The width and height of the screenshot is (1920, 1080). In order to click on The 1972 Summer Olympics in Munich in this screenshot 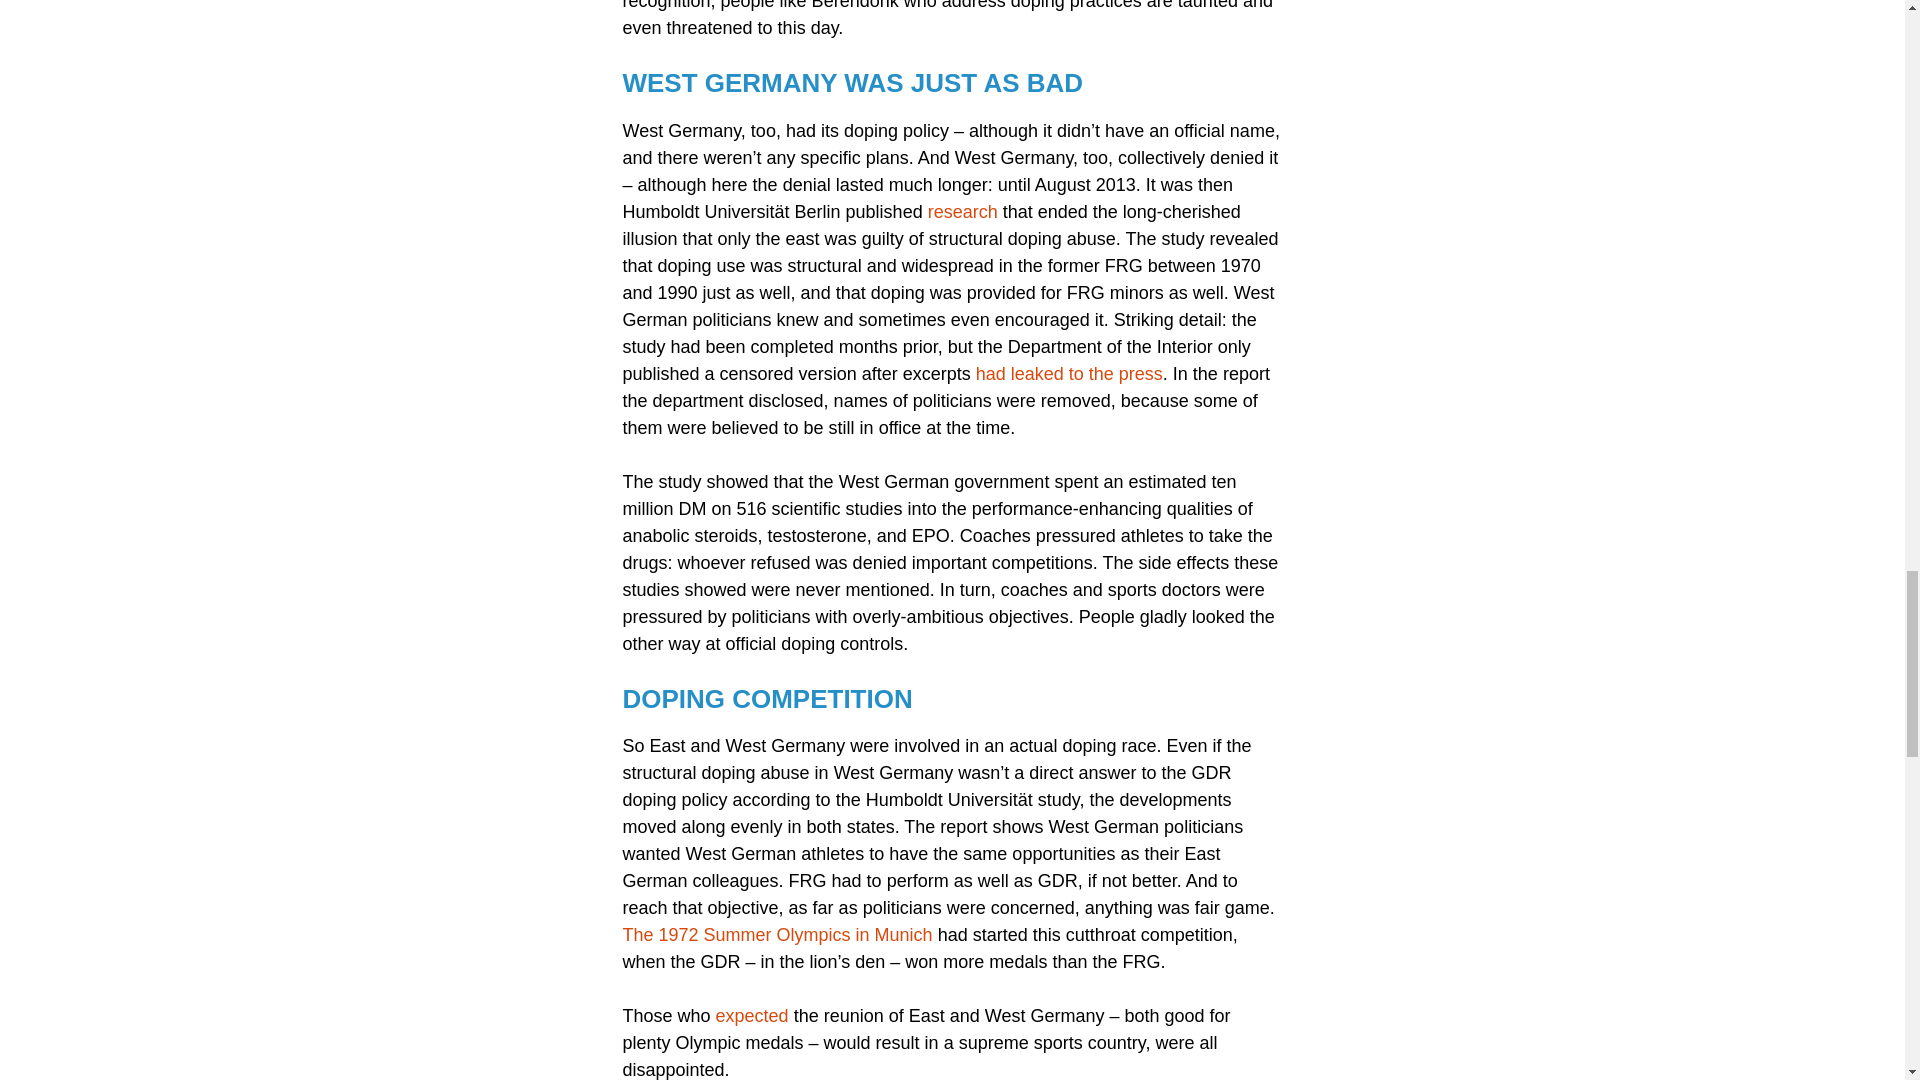, I will do `click(776, 934)`.